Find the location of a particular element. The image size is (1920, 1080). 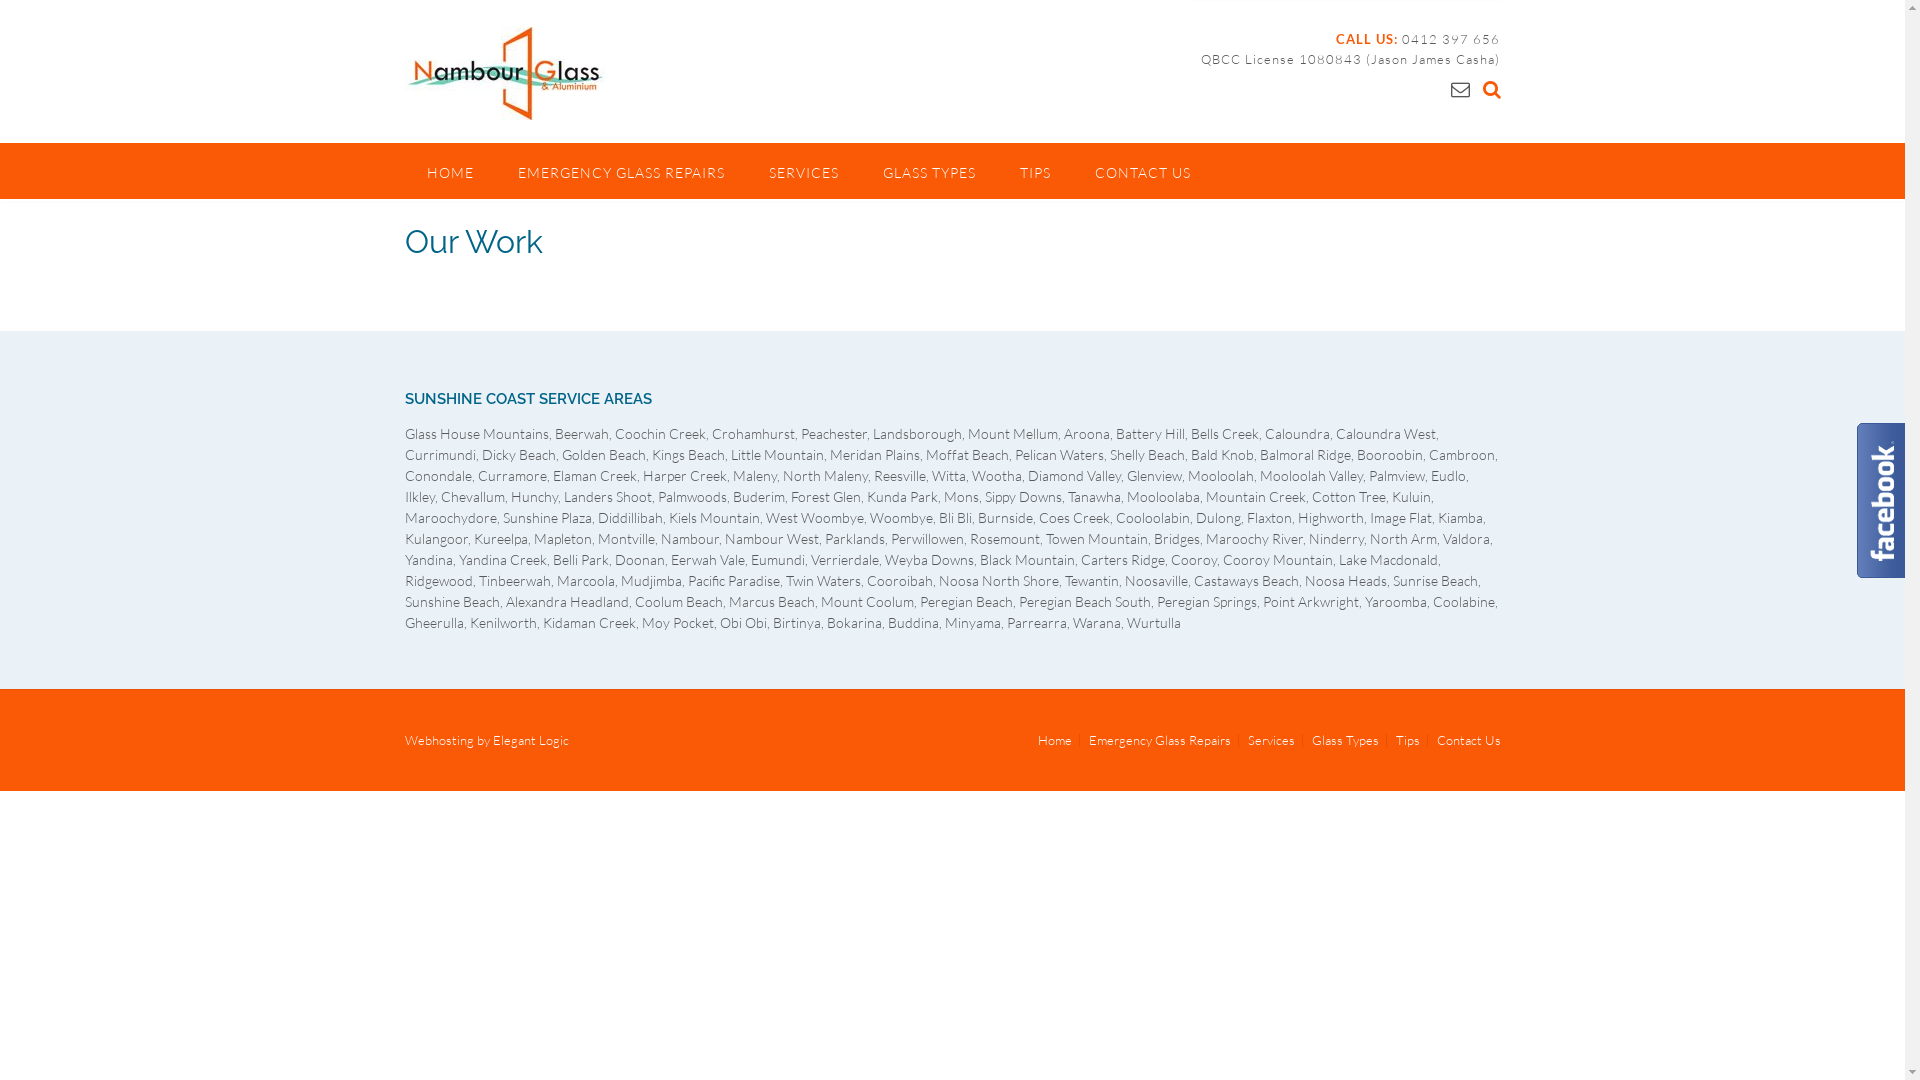

Emergency Glass Repairs is located at coordinates (1160, 740).